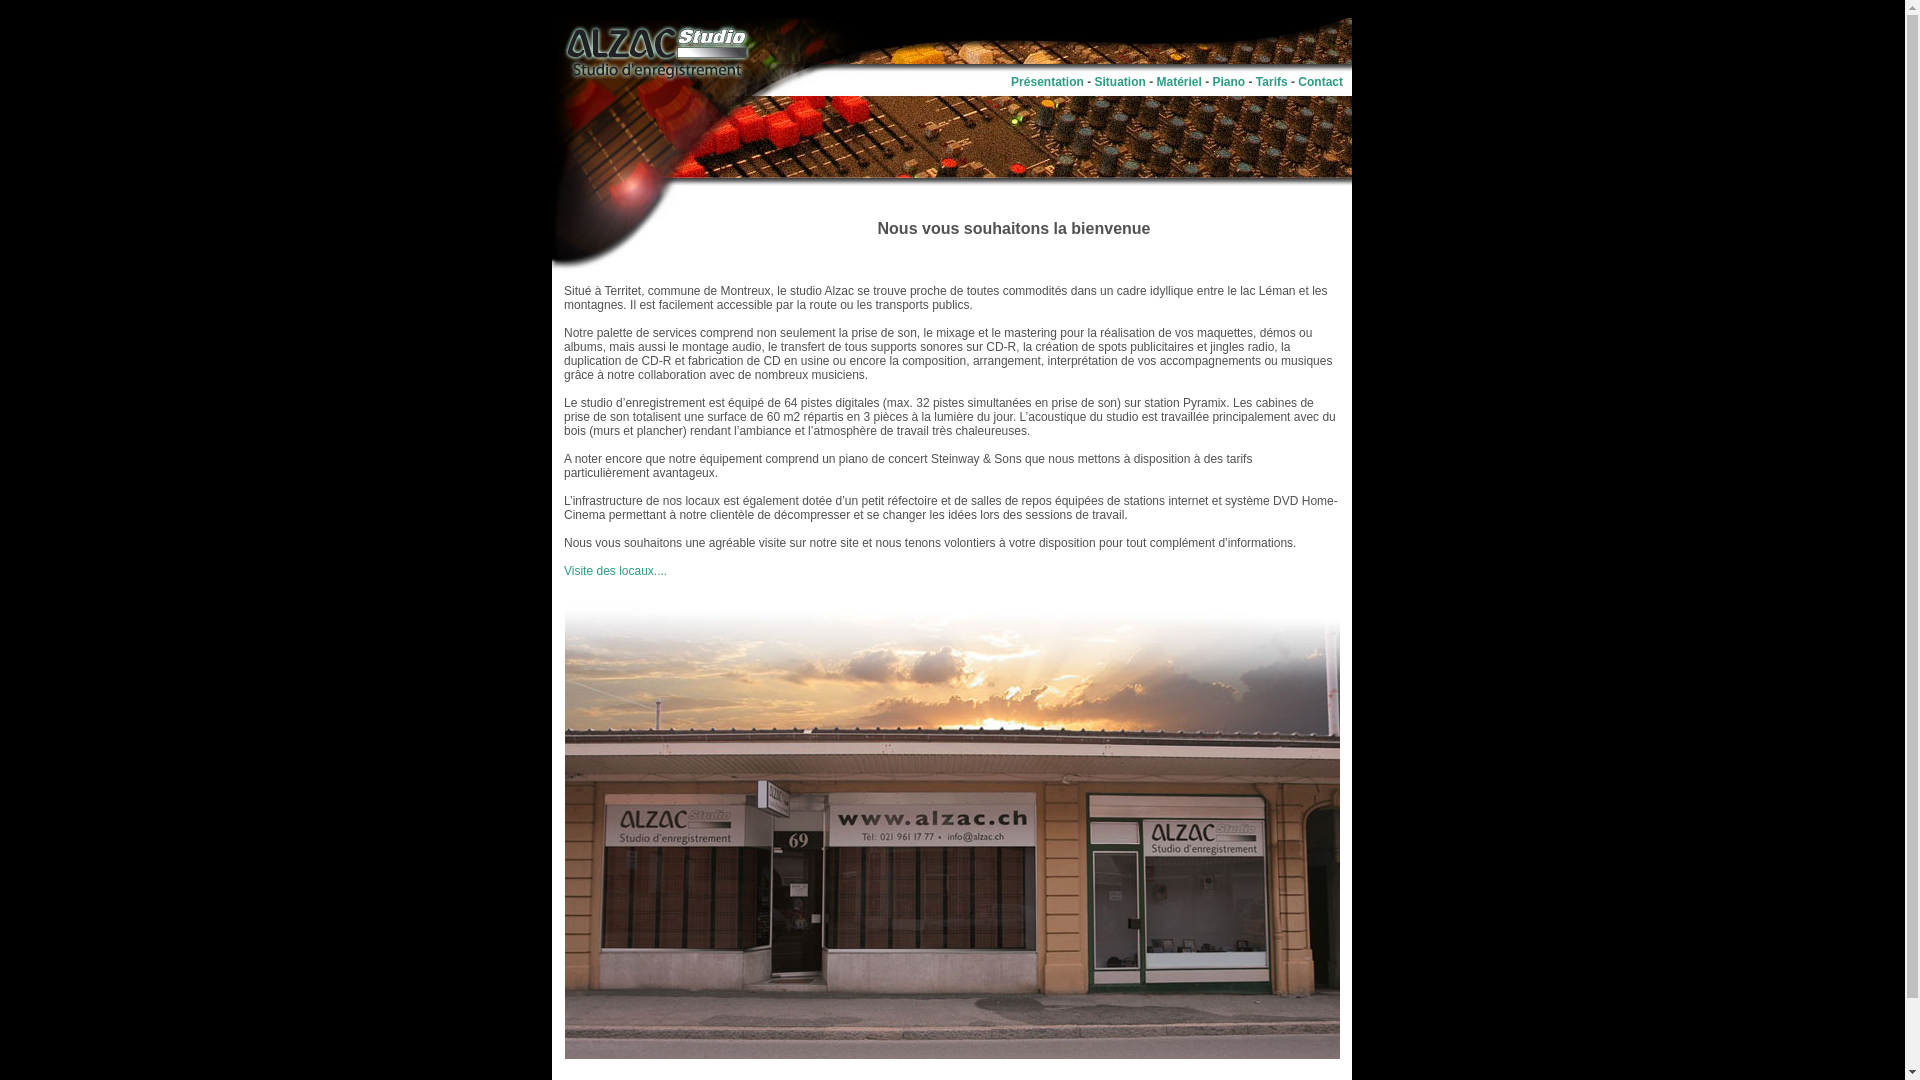 The width and height of the screenshot is (1920, 1080). I want to click on Visite des locaux...., so click(616, 571).